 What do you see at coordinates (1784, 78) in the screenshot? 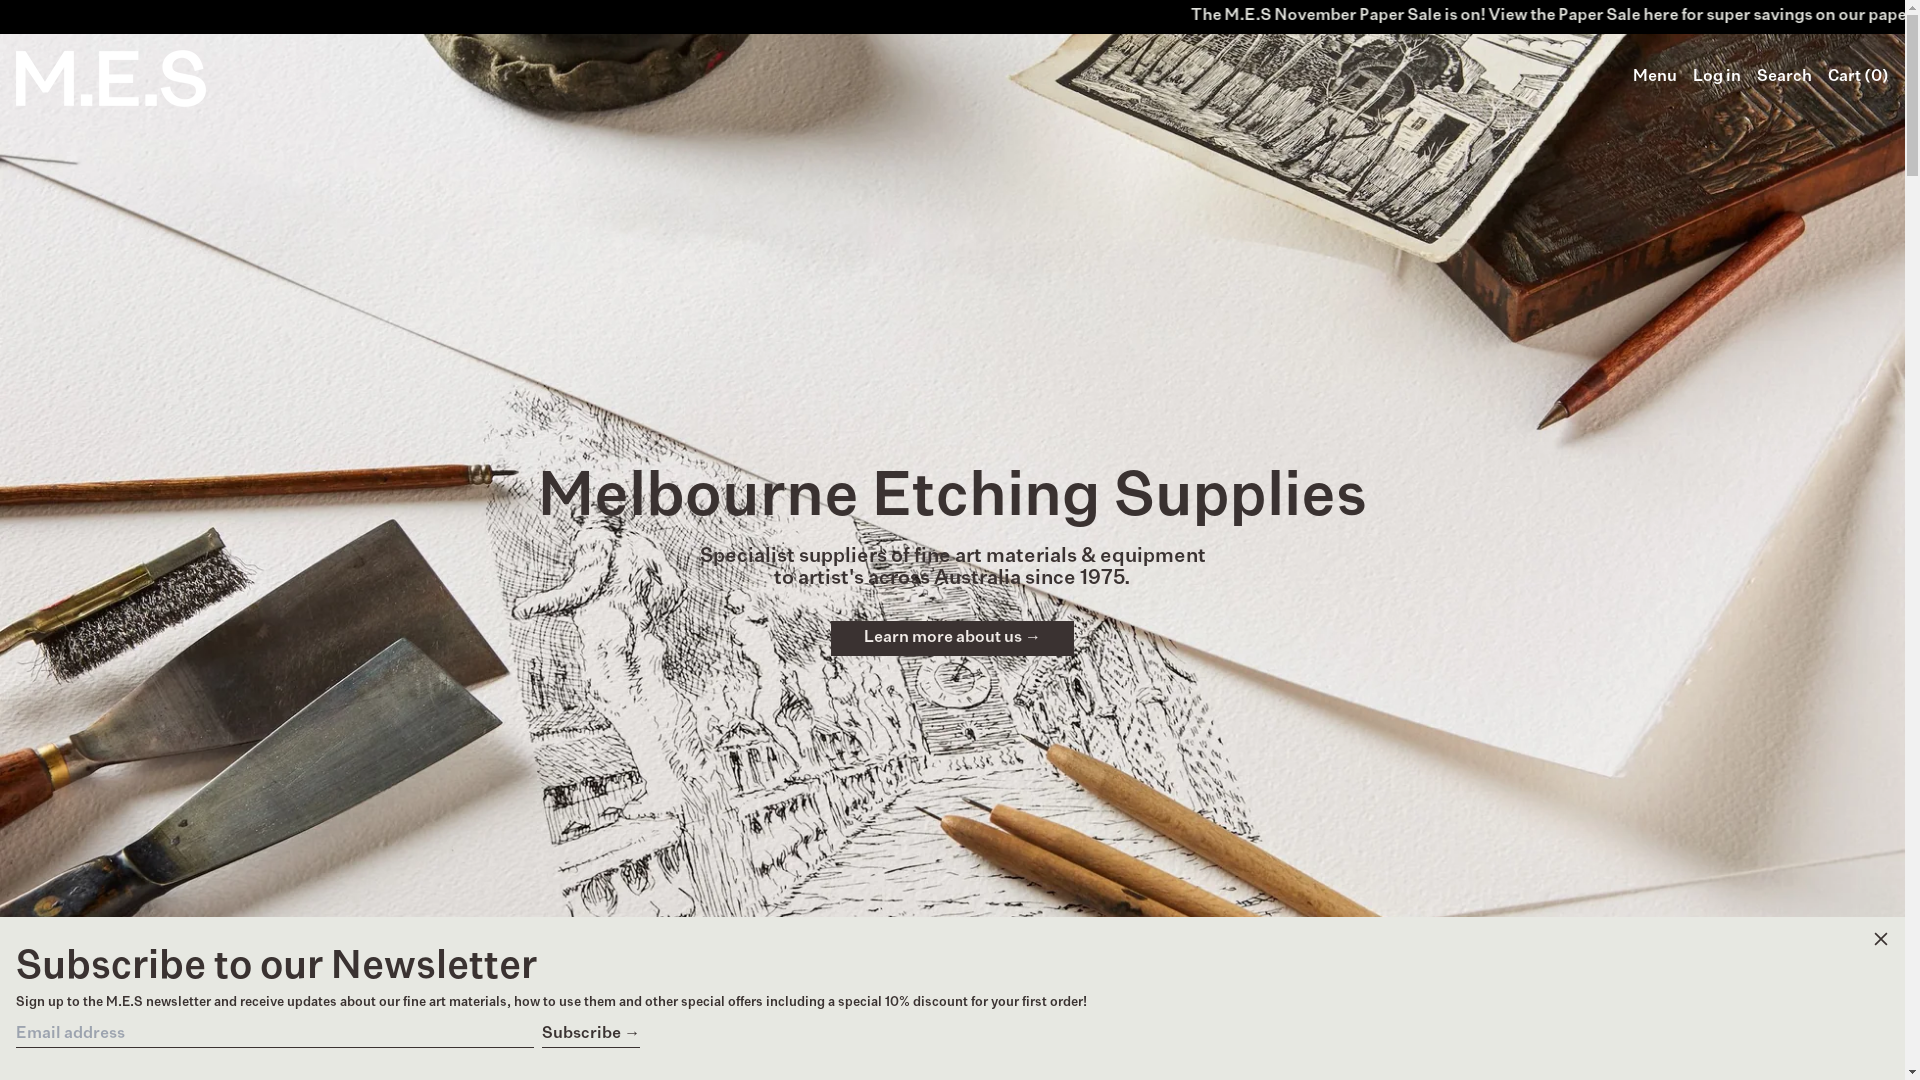
I see `Search` at bounding box center [1784, 78].